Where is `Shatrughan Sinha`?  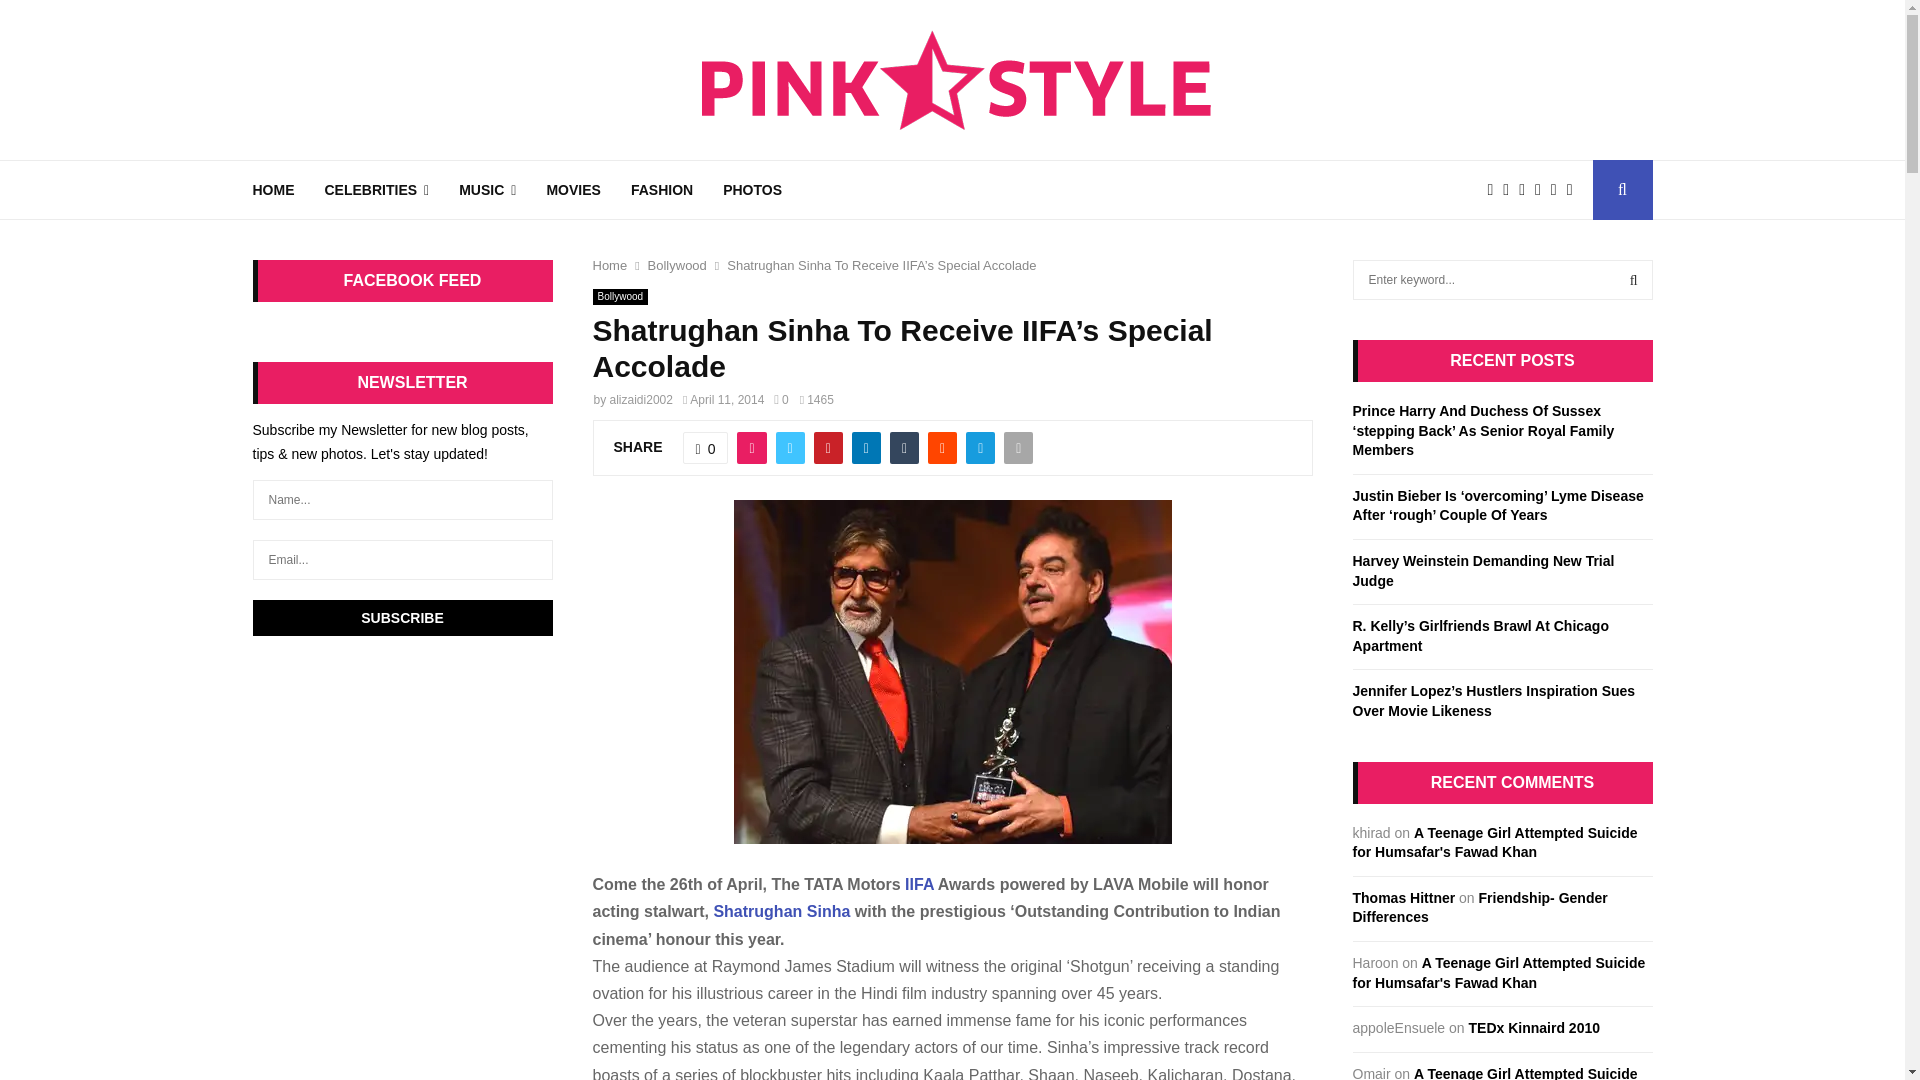
Shatrughan Sinha is located at coordinates (781, 911).